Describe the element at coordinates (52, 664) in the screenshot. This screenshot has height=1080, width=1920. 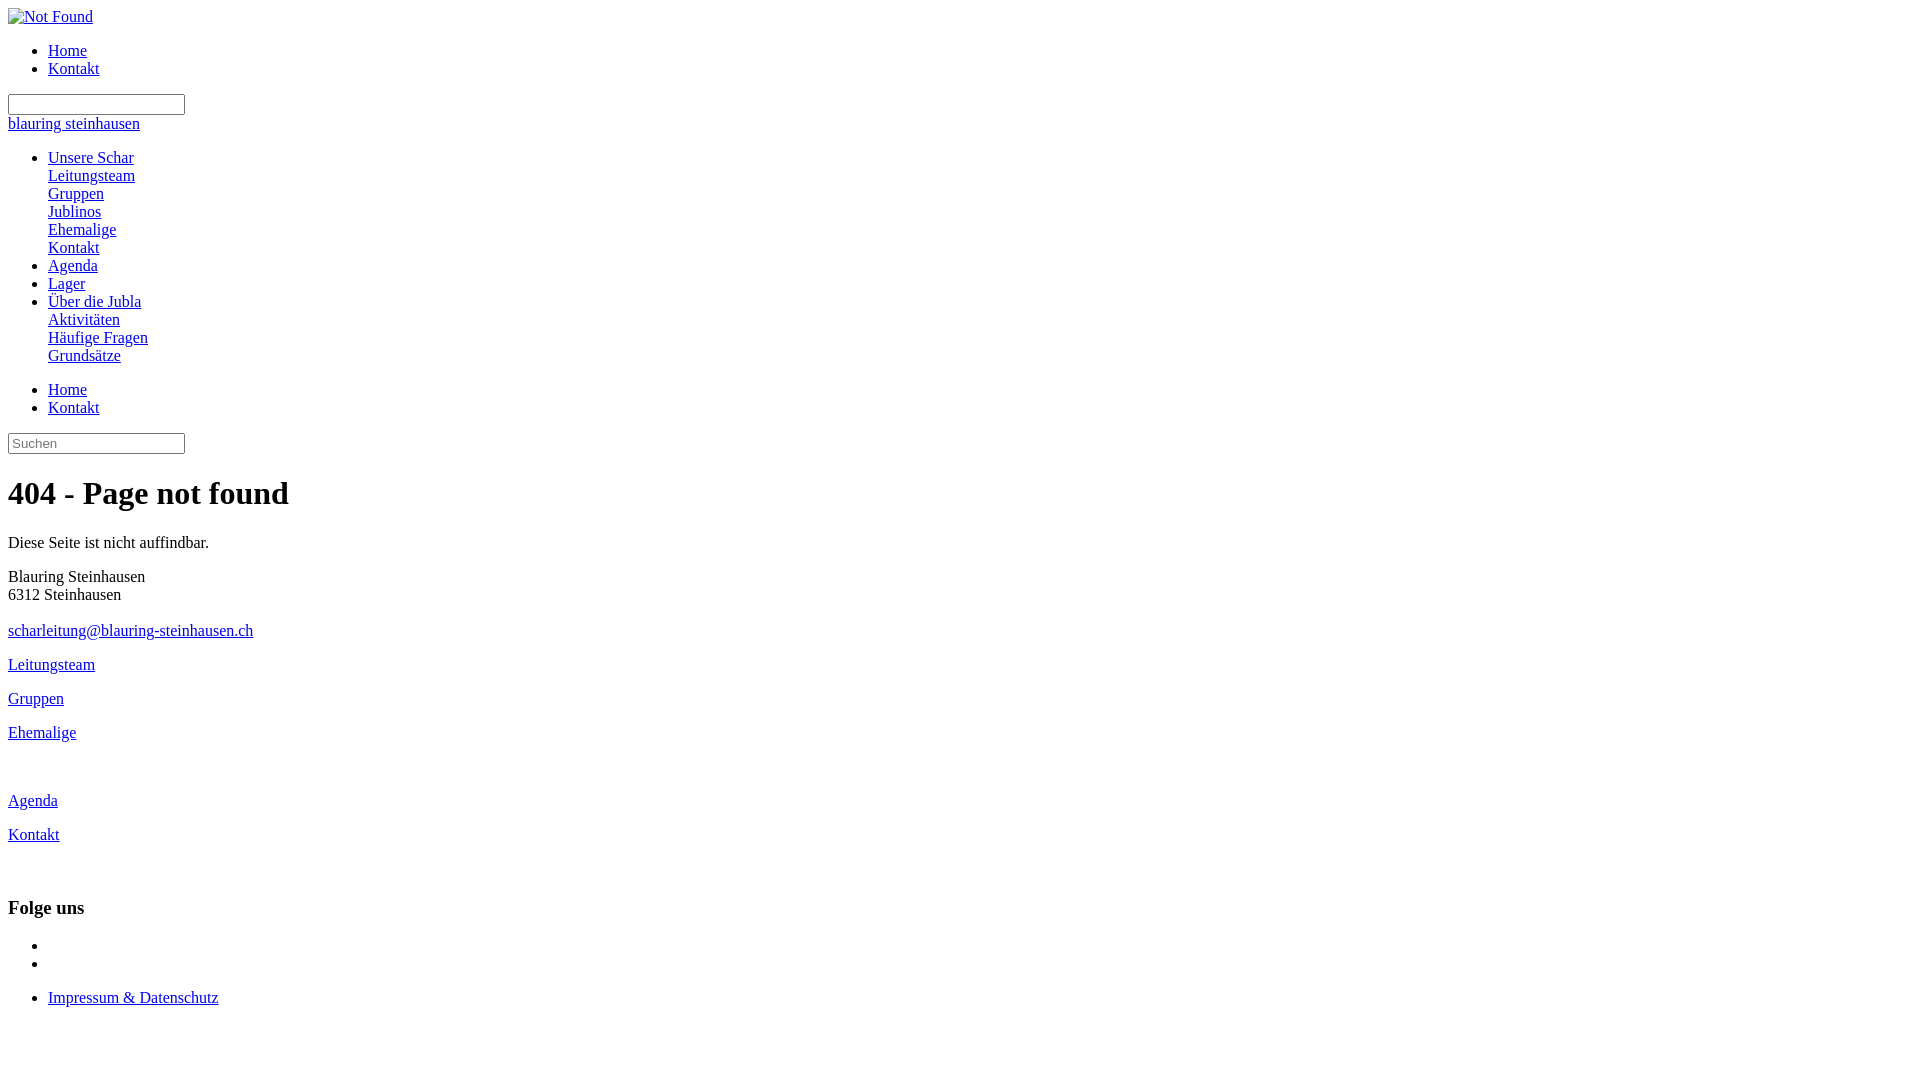
I see `Leitungsteam` at that location.